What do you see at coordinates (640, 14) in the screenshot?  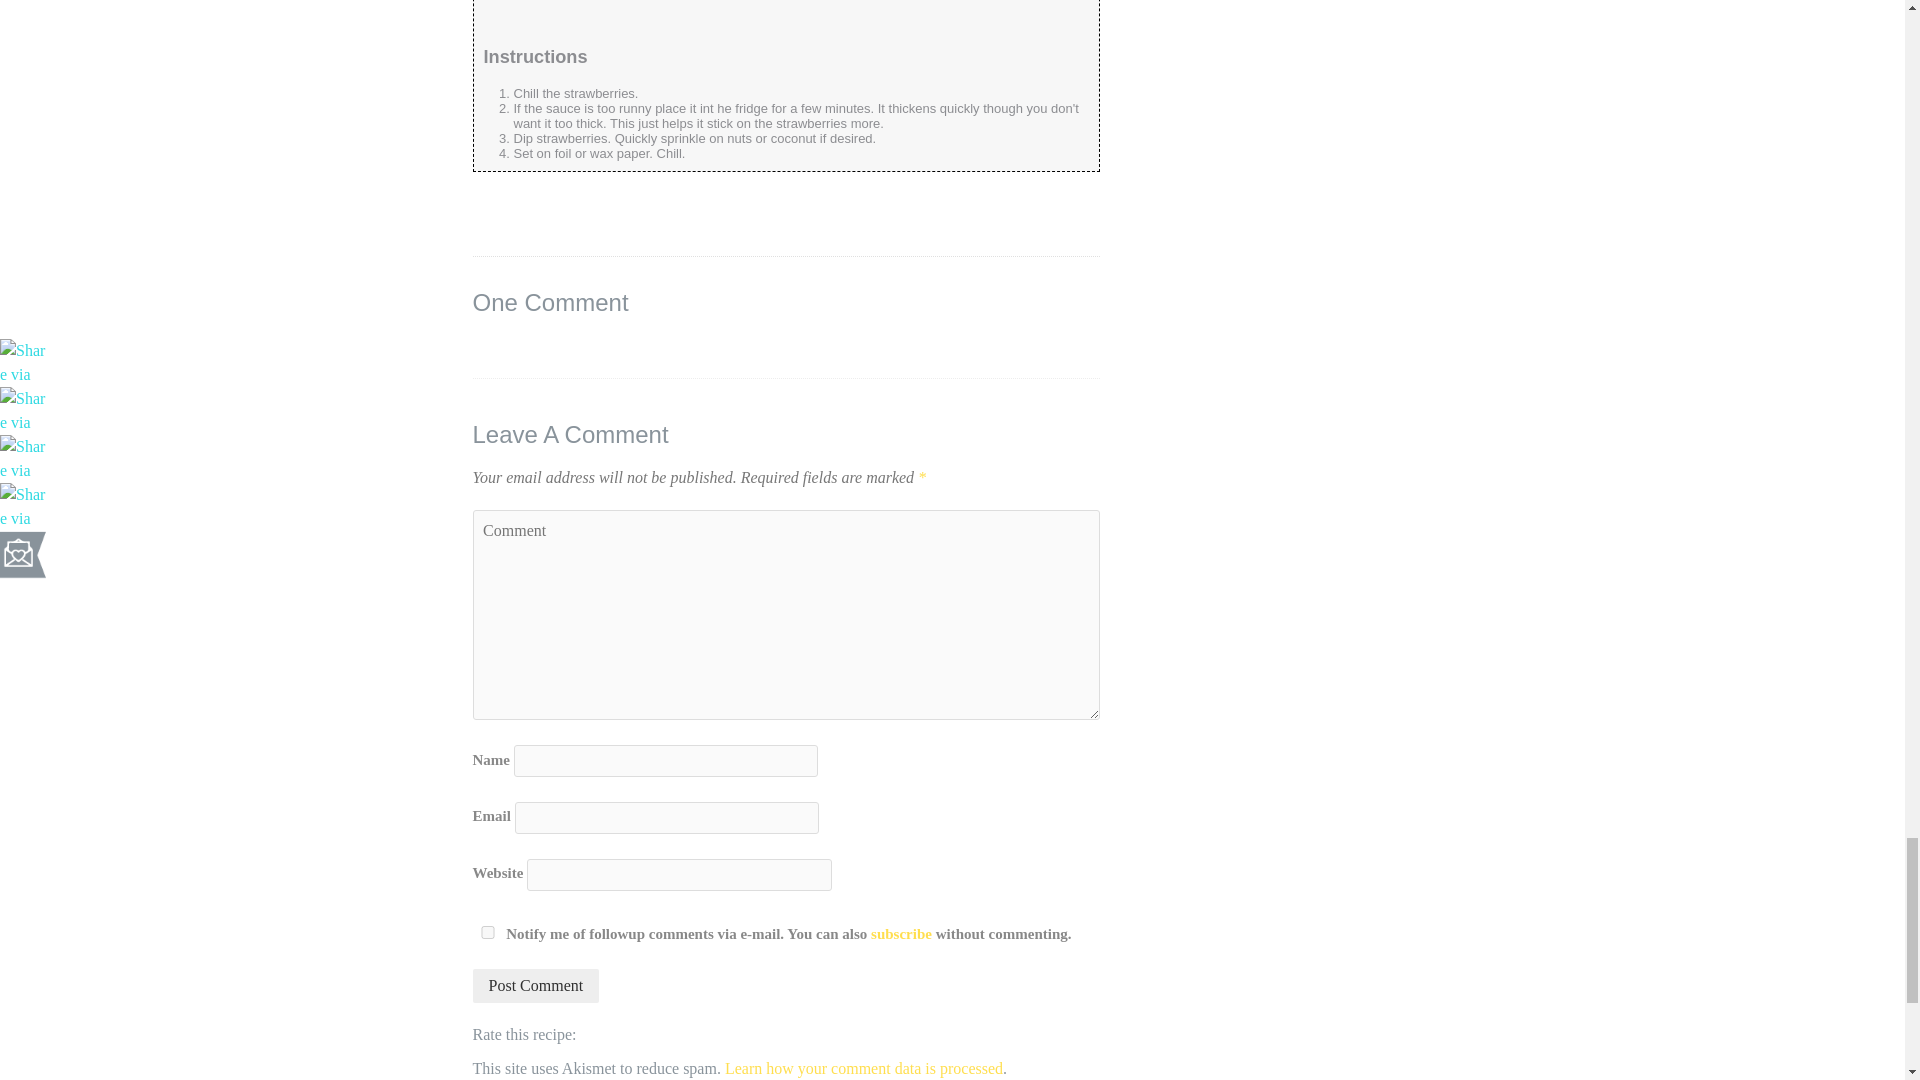 I see `chocolate.sauce.strawberries-s6` at bounding box center [640, 14].